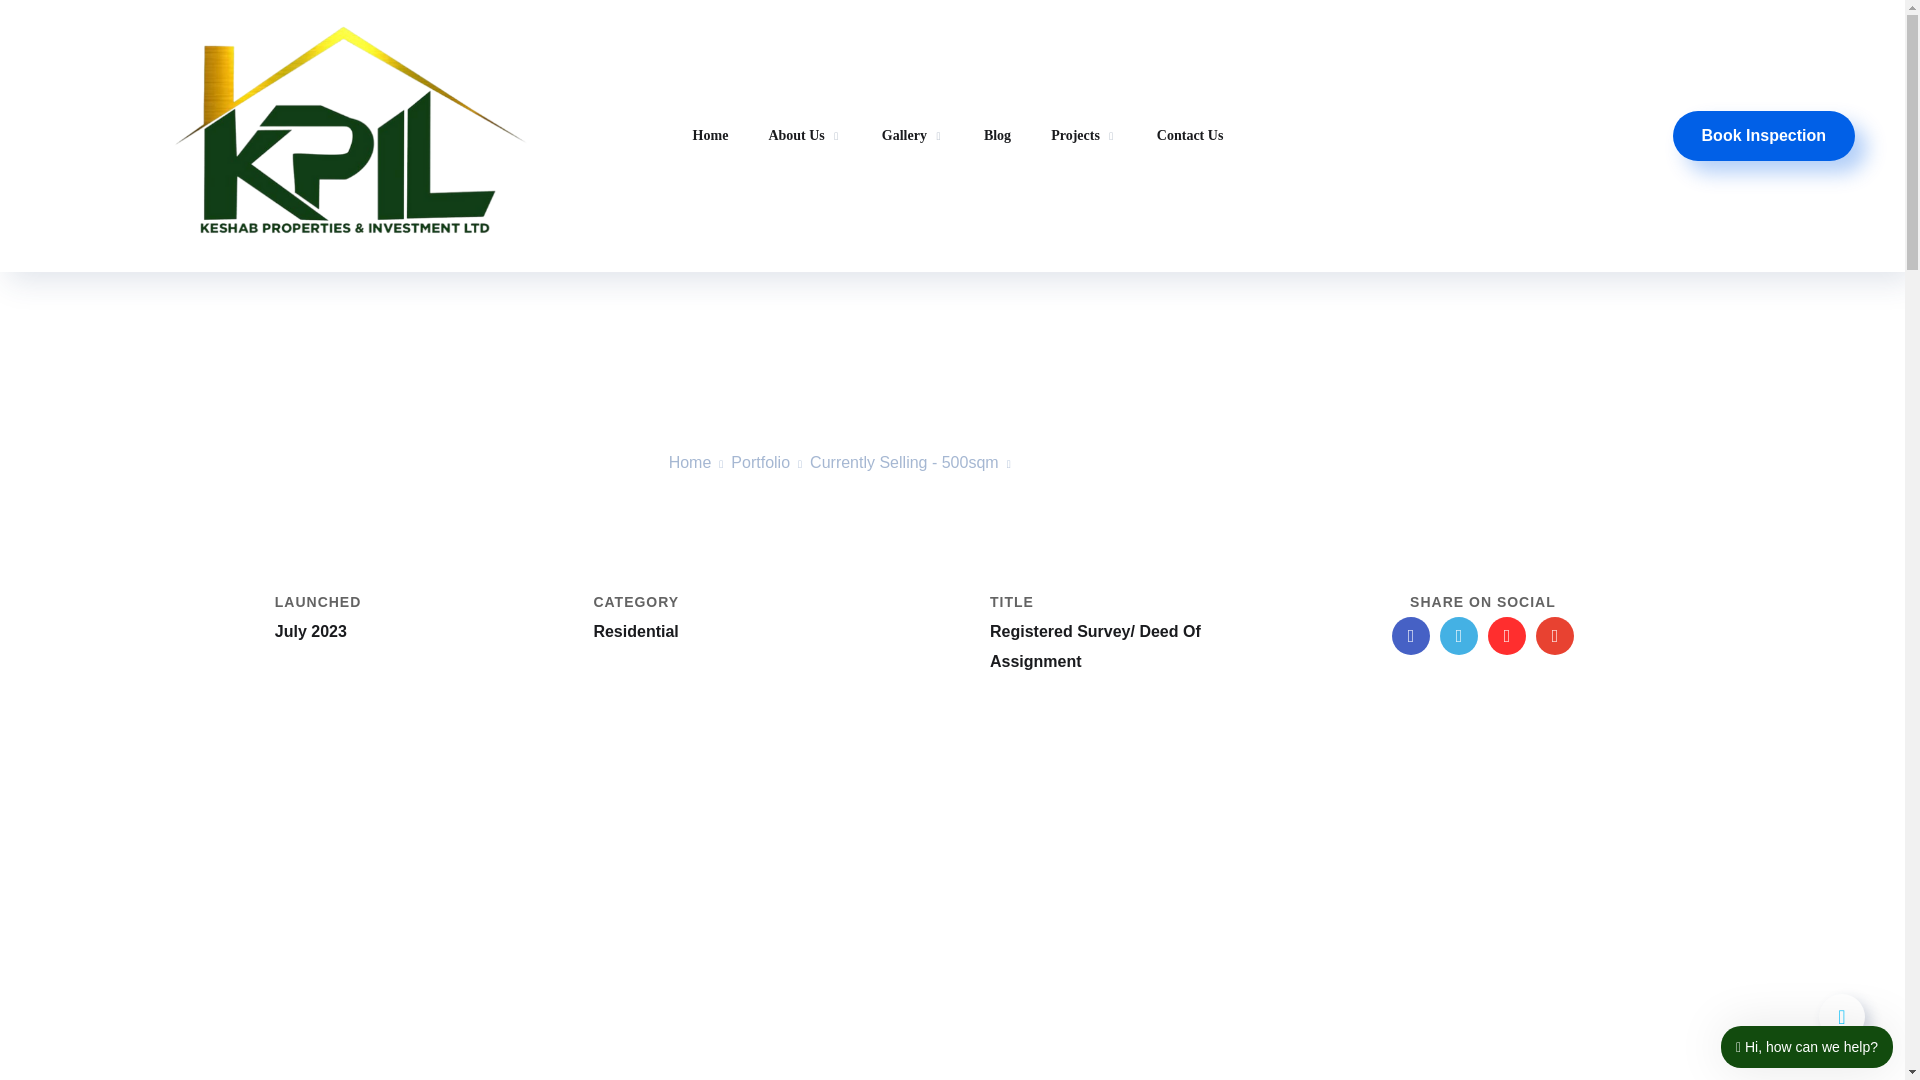 Image resolution: width=1920 pixels, height=1080 pixels. I want to click on Book Inspection, so click(1763, 136).